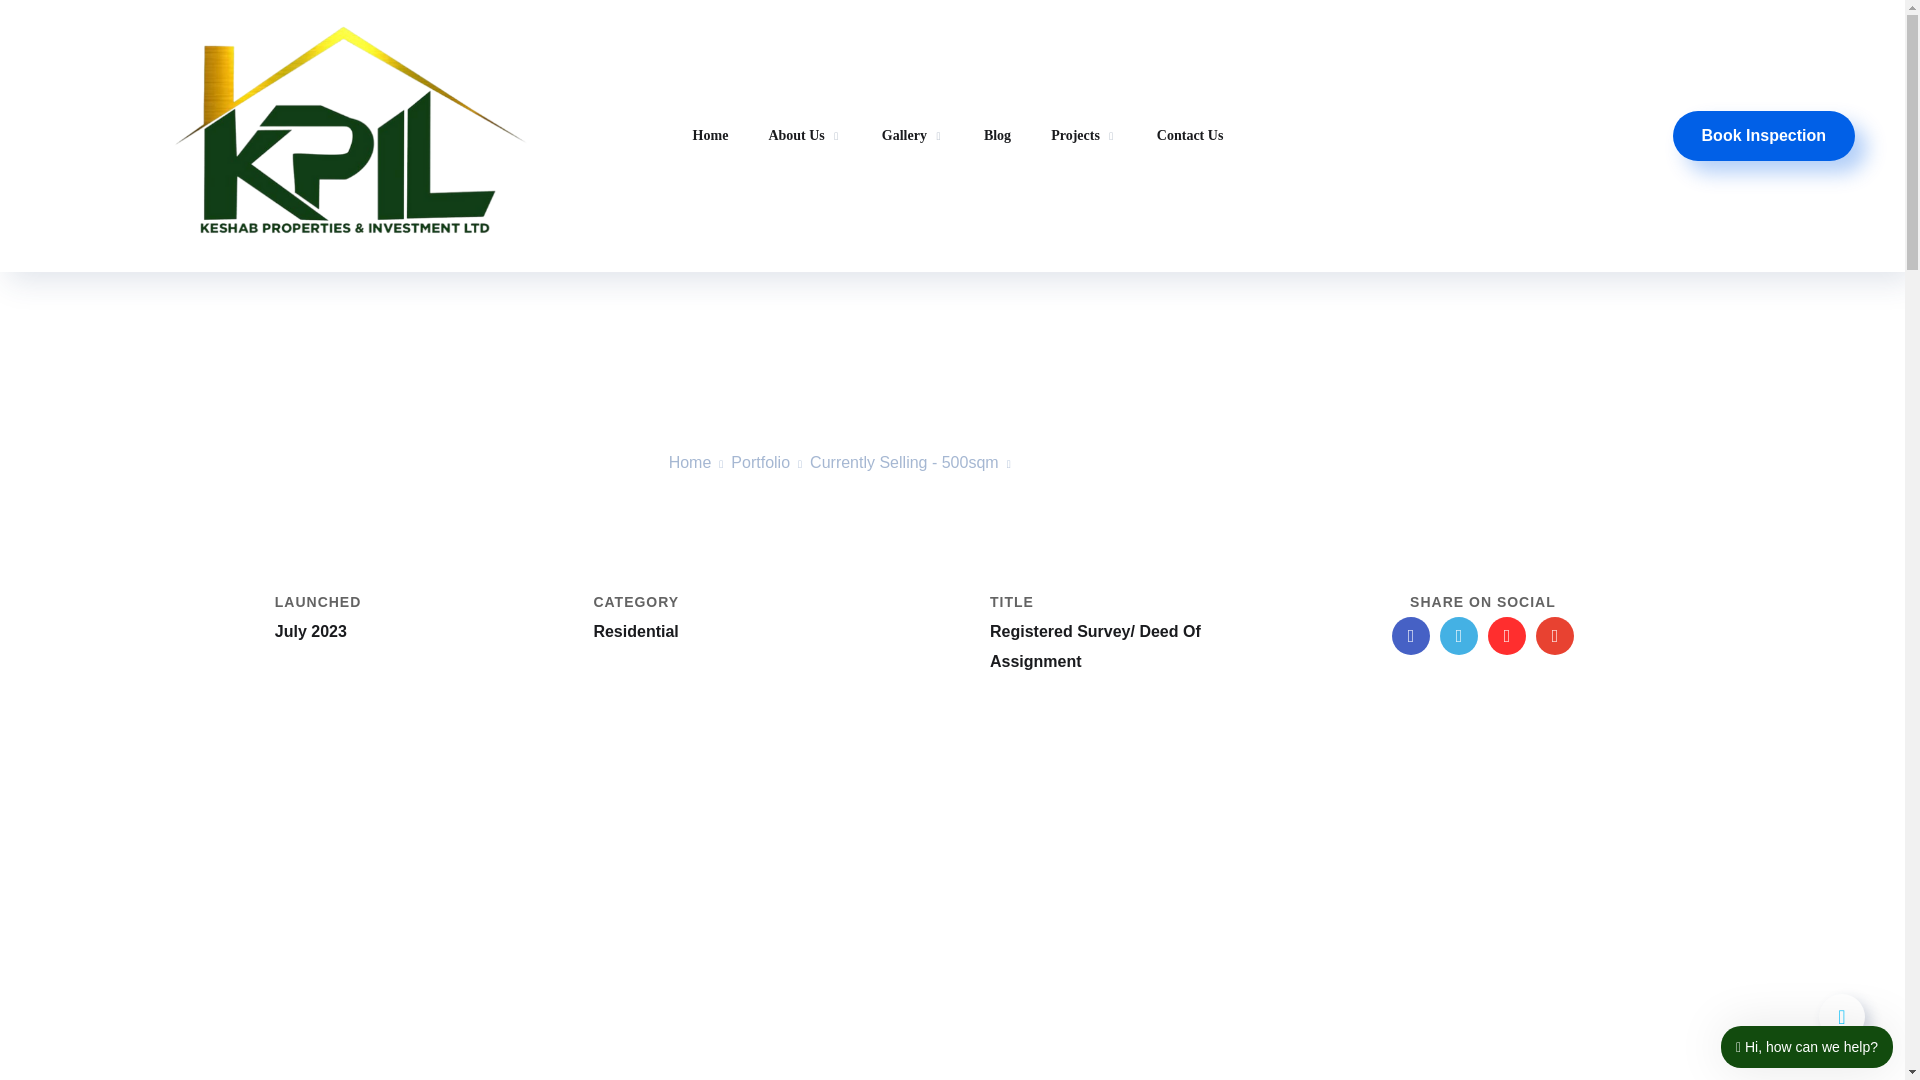 Image resolution: width=1920 pixels, height=1080 pixels. I want to click on Book Inspection, so click(1763, 136).